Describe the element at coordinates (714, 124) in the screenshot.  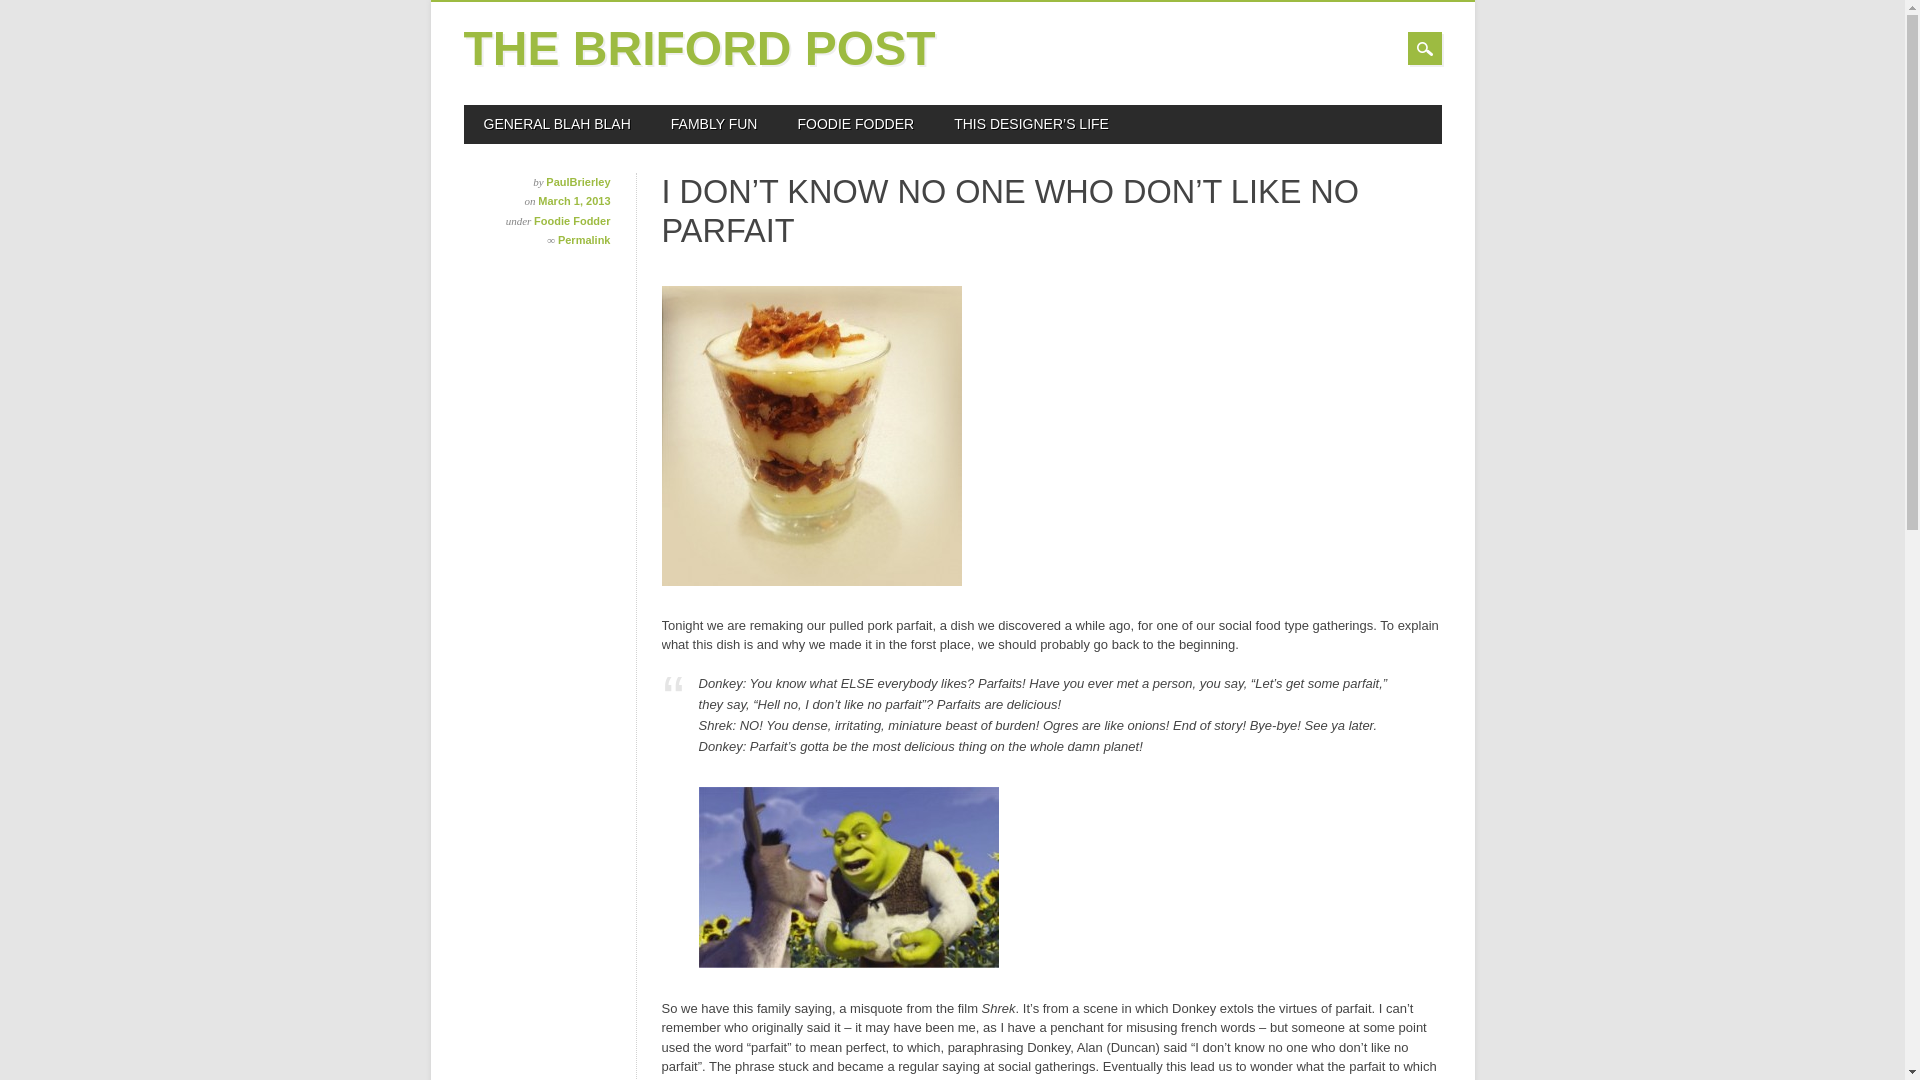
I see `FAMBLY FUN` at that location.